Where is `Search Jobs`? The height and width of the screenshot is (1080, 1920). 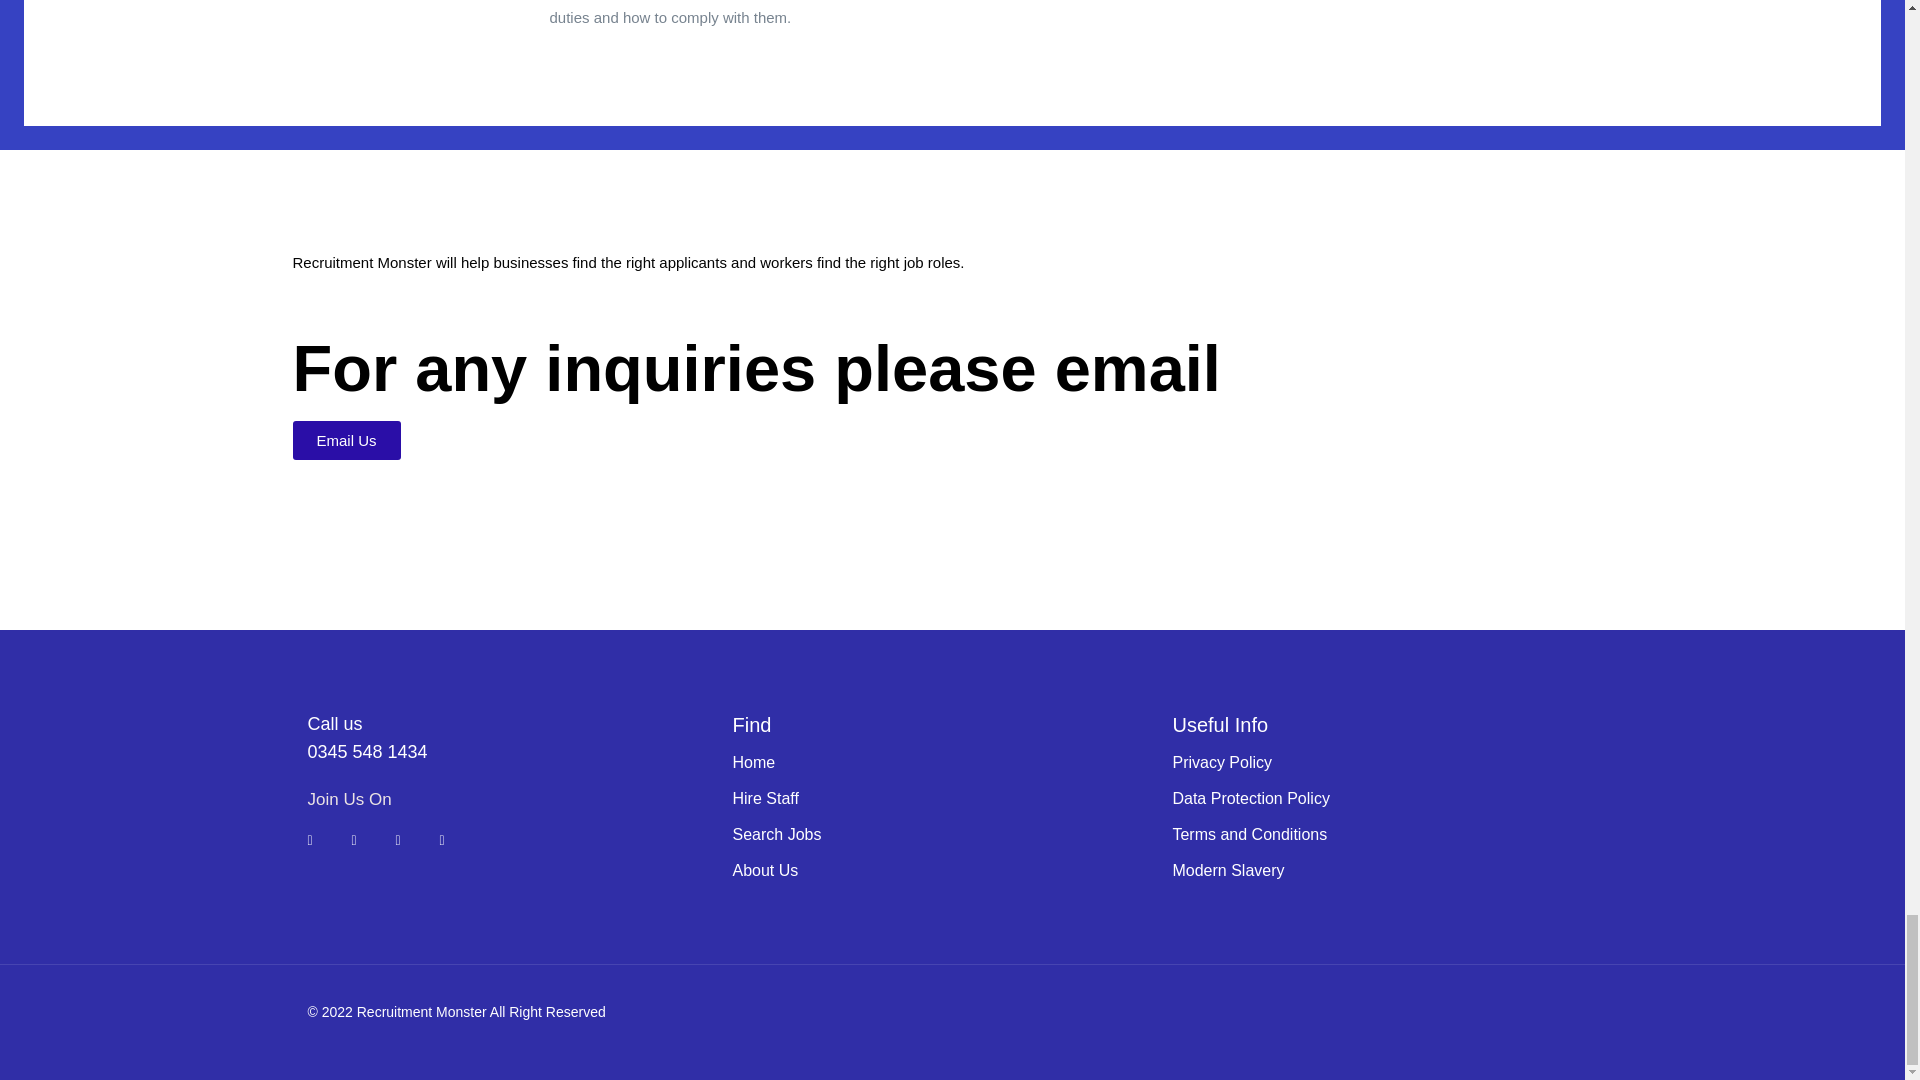
Search Jobs is located at coordinates (776, 834).